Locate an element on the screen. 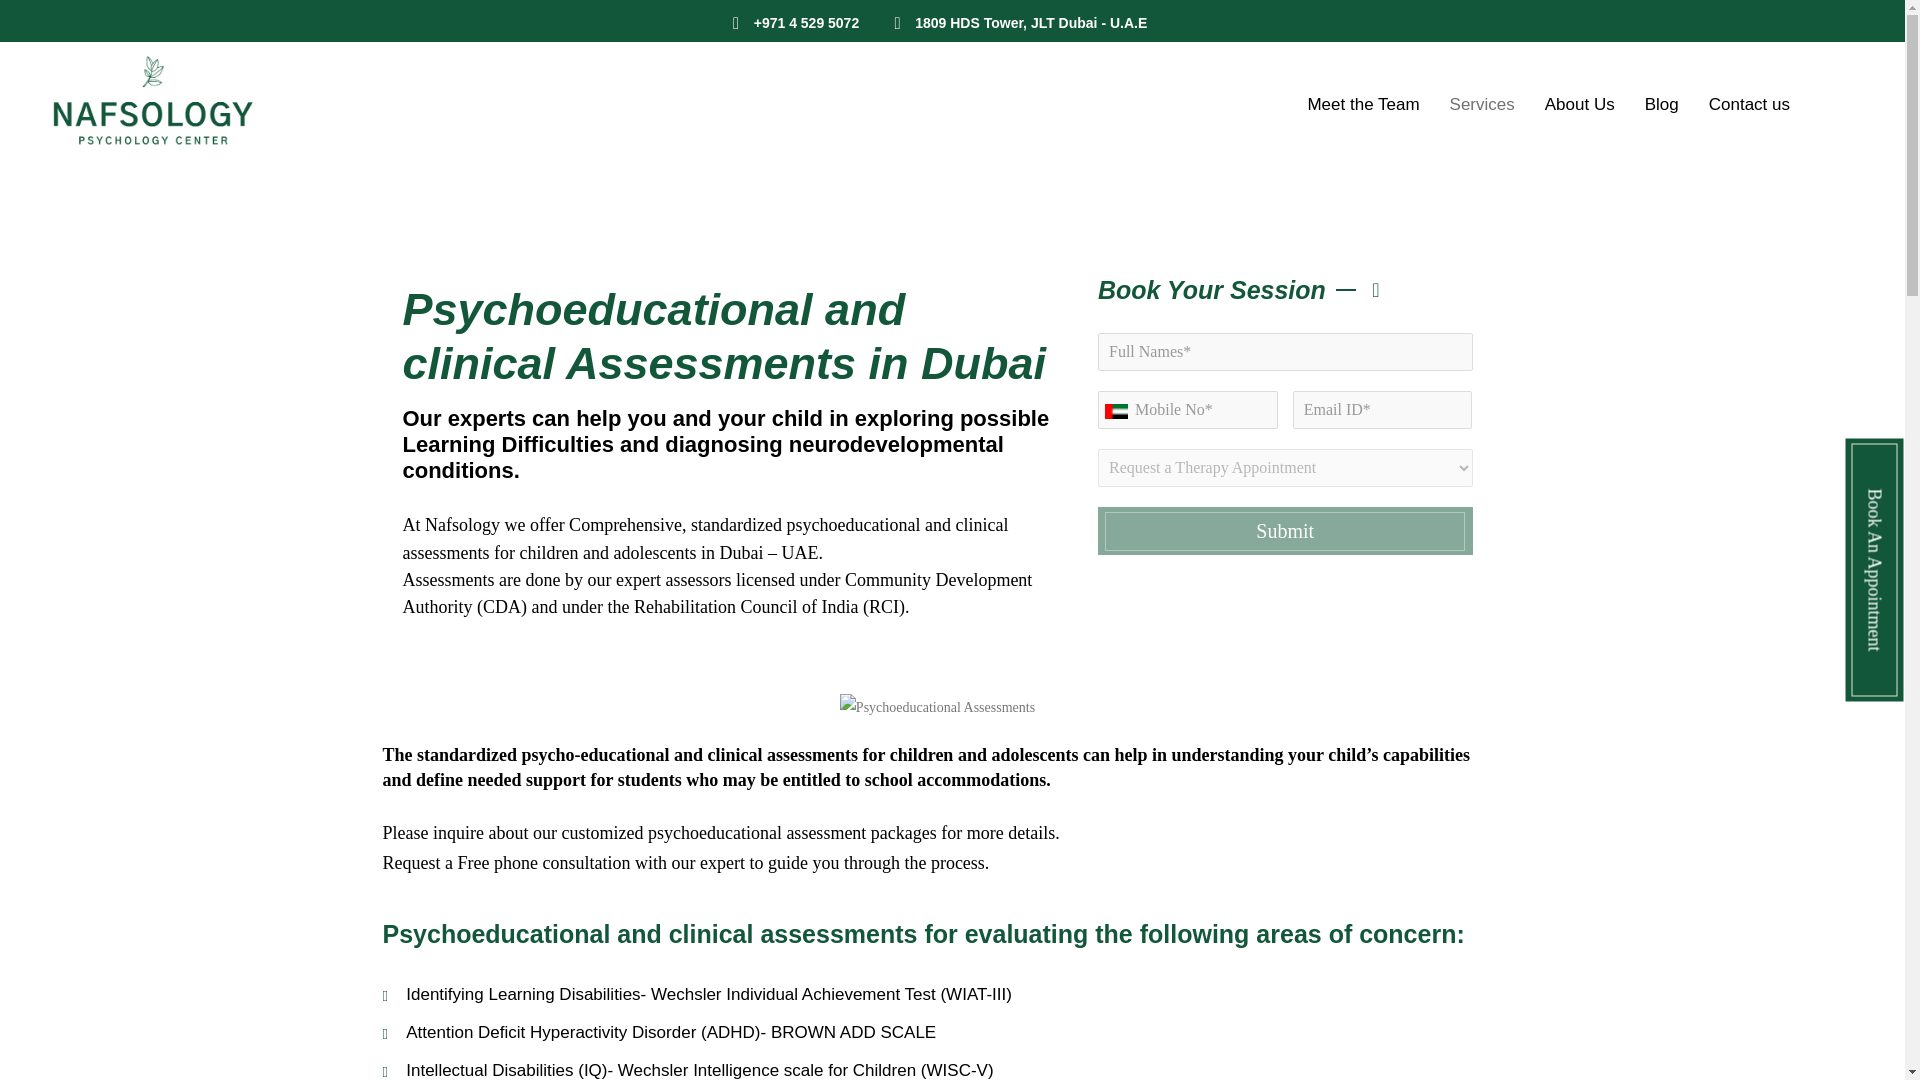 The height and width of the screenshot is (1080, 1920). Psychoeducational Assessments is located at coordinates (937, 708).